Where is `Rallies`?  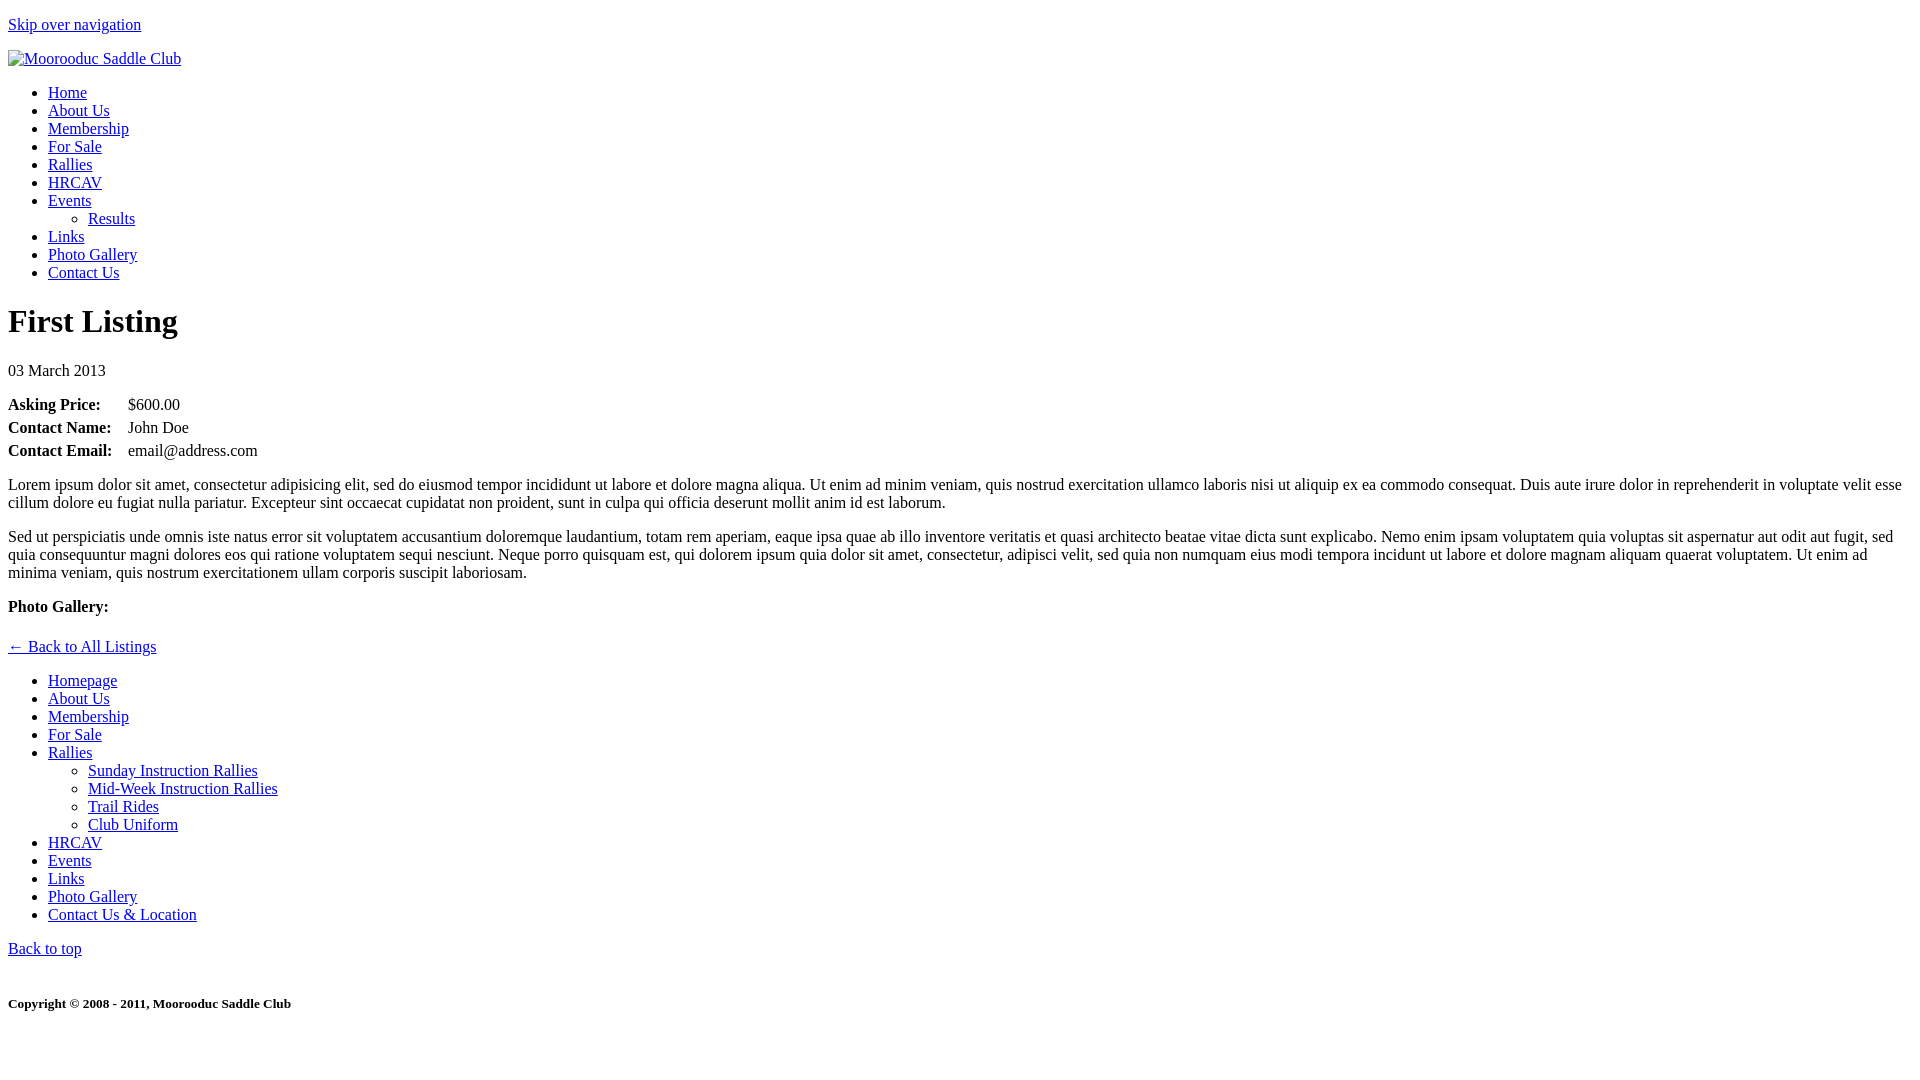 Rallies is located at coordinates (70, 752).